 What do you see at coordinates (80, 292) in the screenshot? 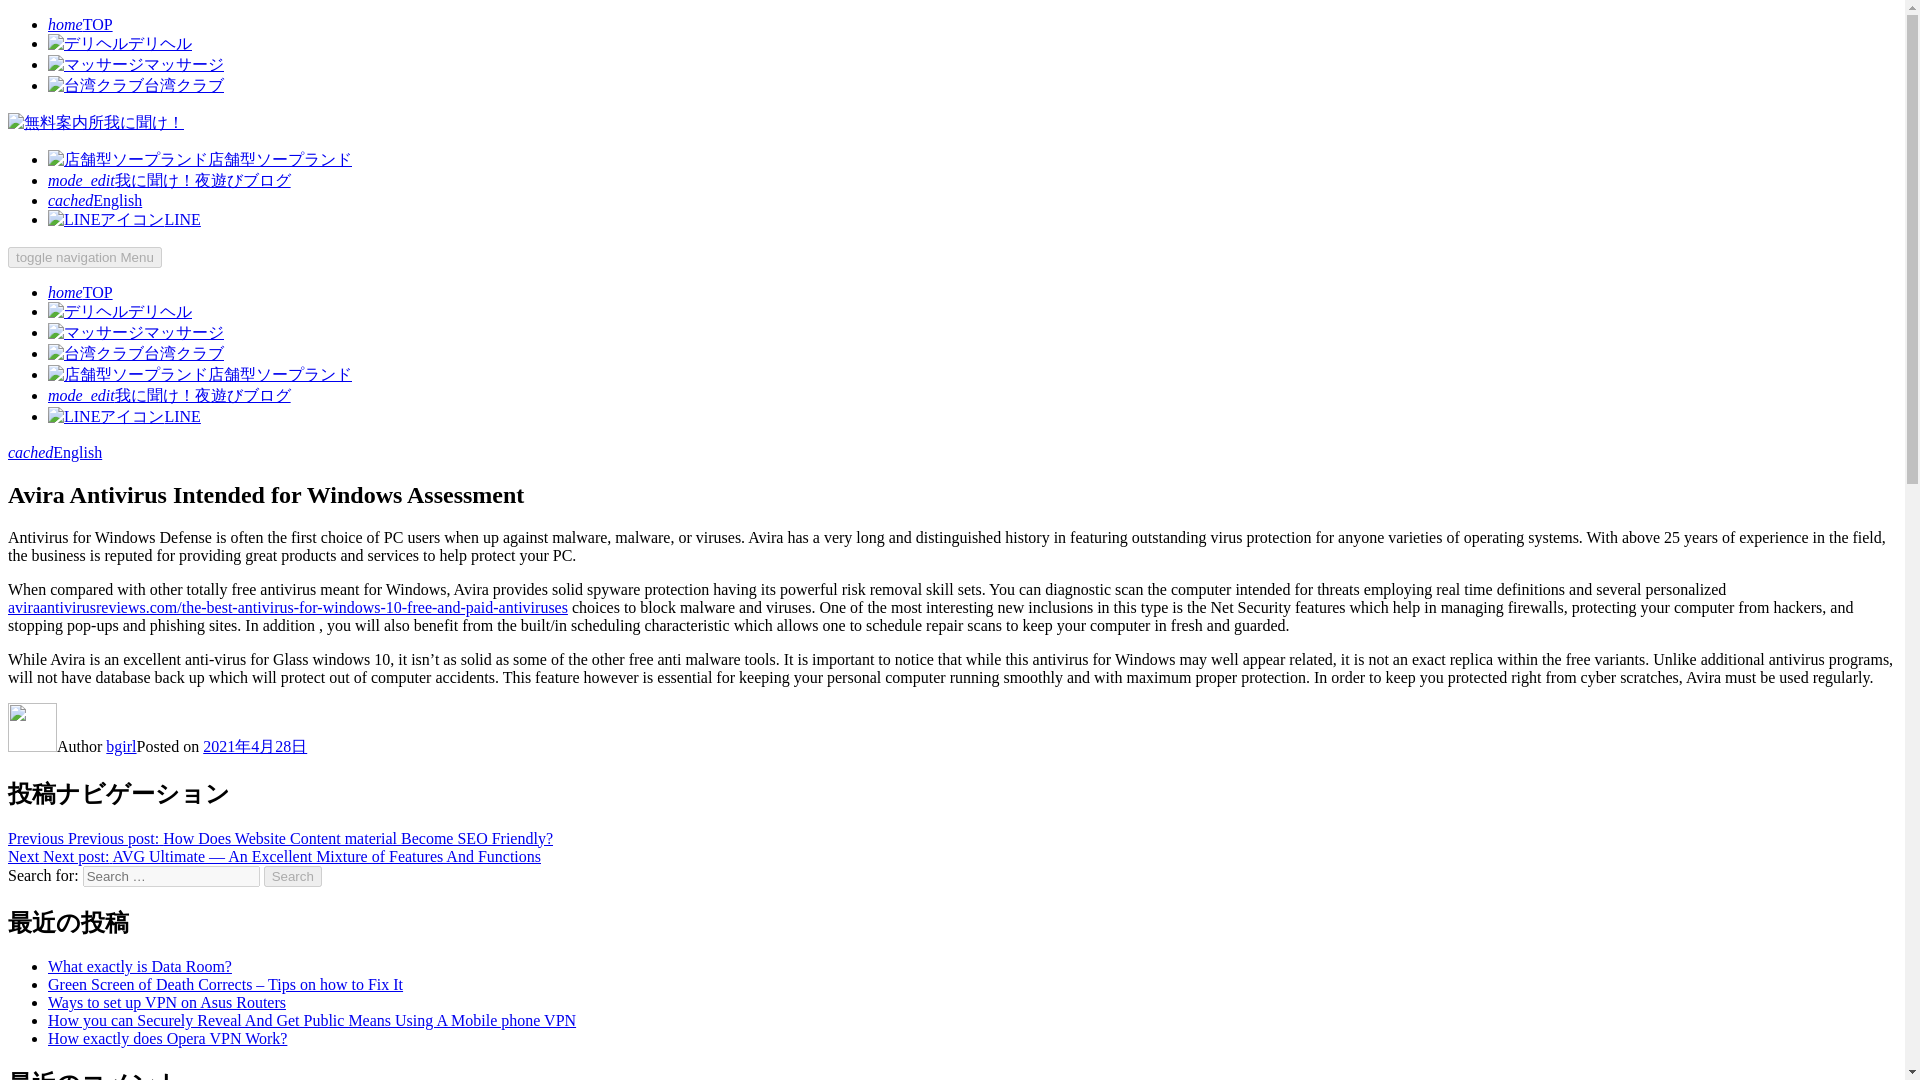
I see `homeTOP` at bounding box center [80, 292].